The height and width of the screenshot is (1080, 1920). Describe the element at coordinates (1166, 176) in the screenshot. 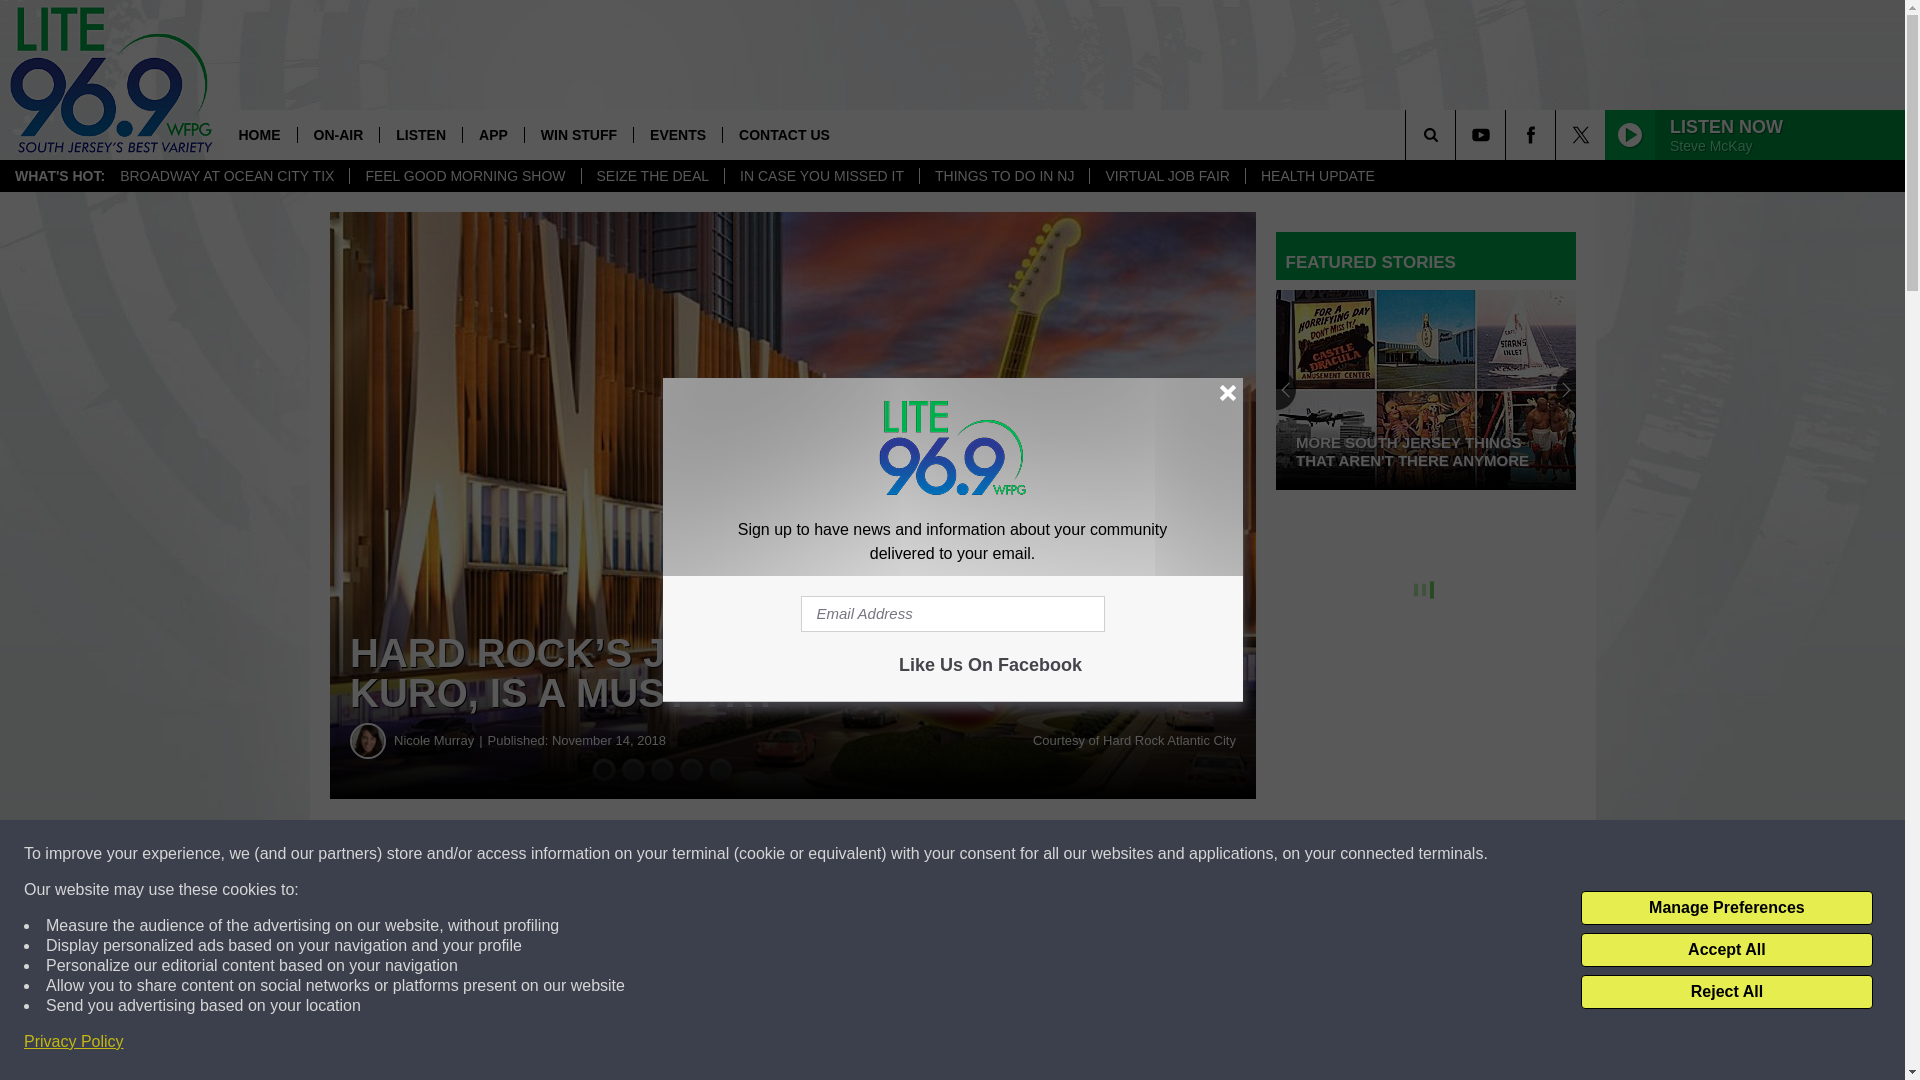

I see `VIRTUAL JOB FAIR` at that location.